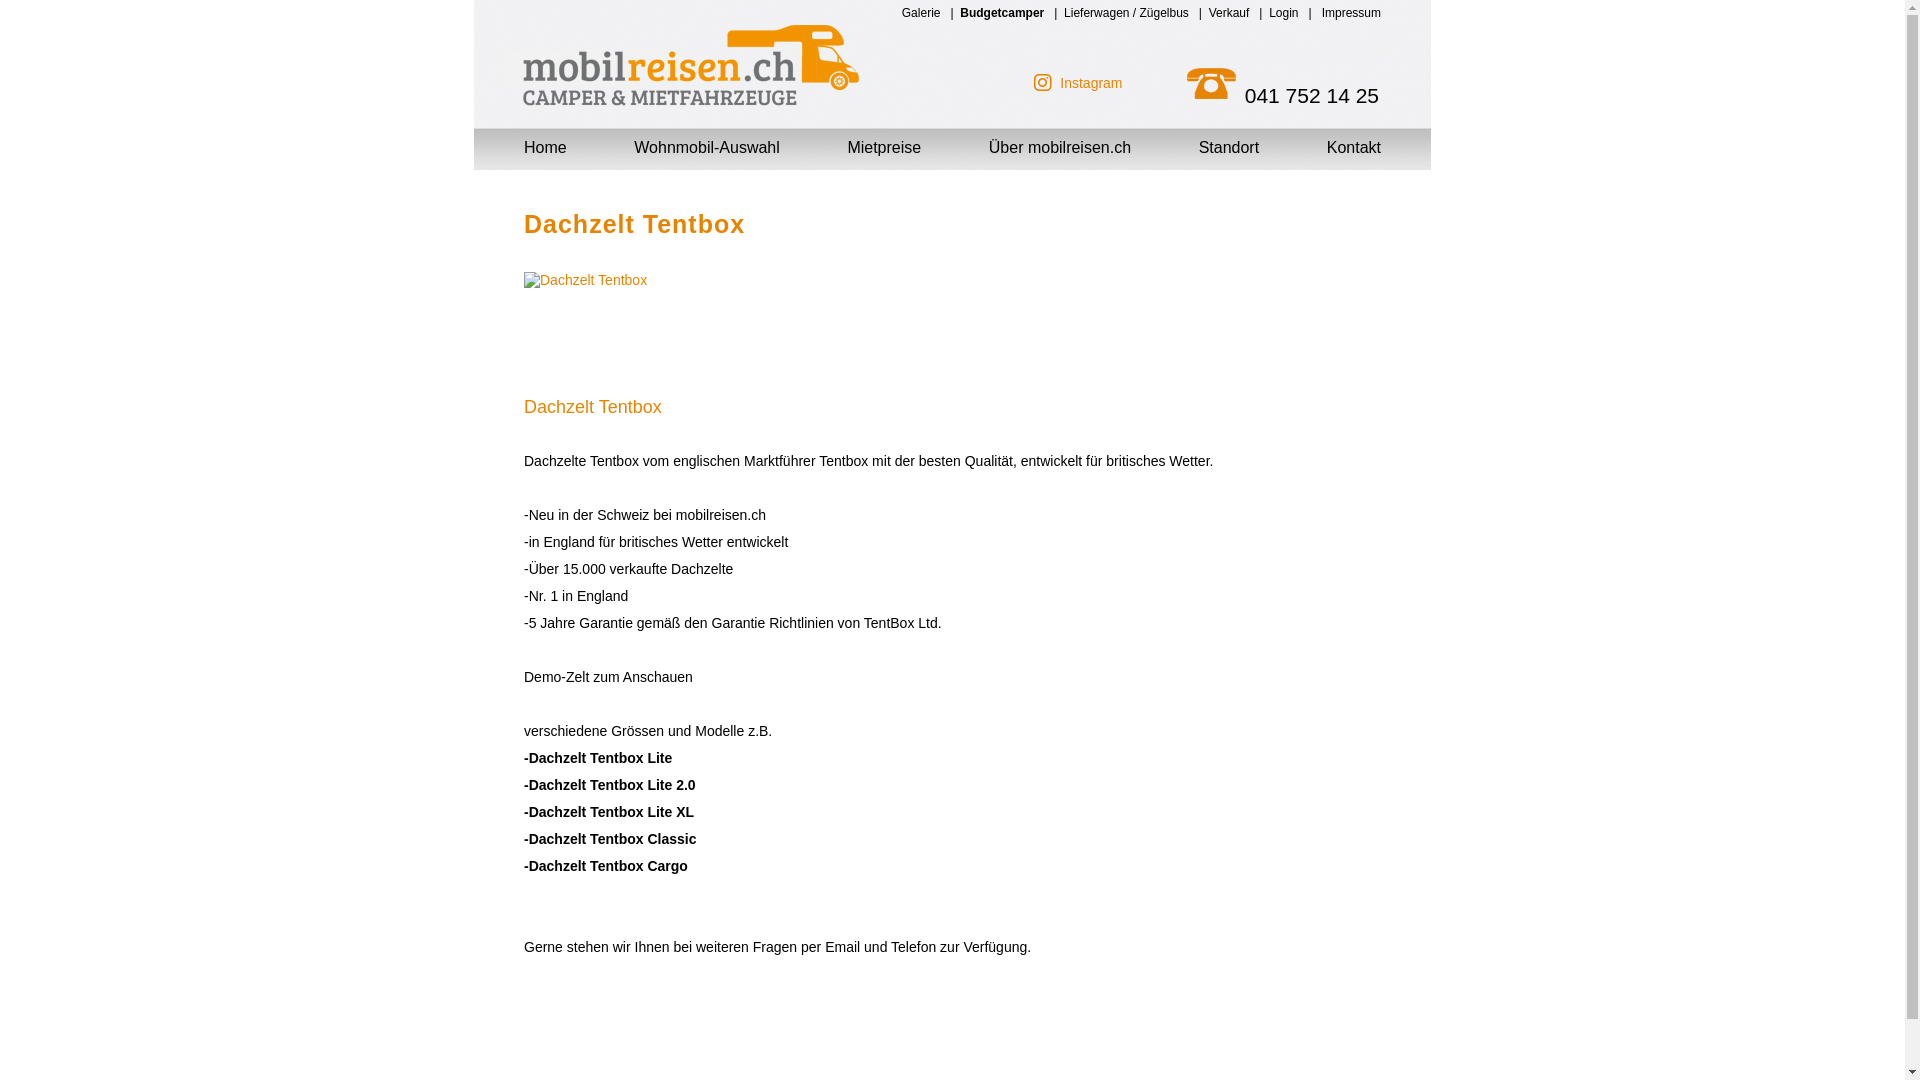  What do you see at coordinates (624, 333) in the screenshot?
I see `Dachzelt Tentbox` at bounding box center [624, 333].